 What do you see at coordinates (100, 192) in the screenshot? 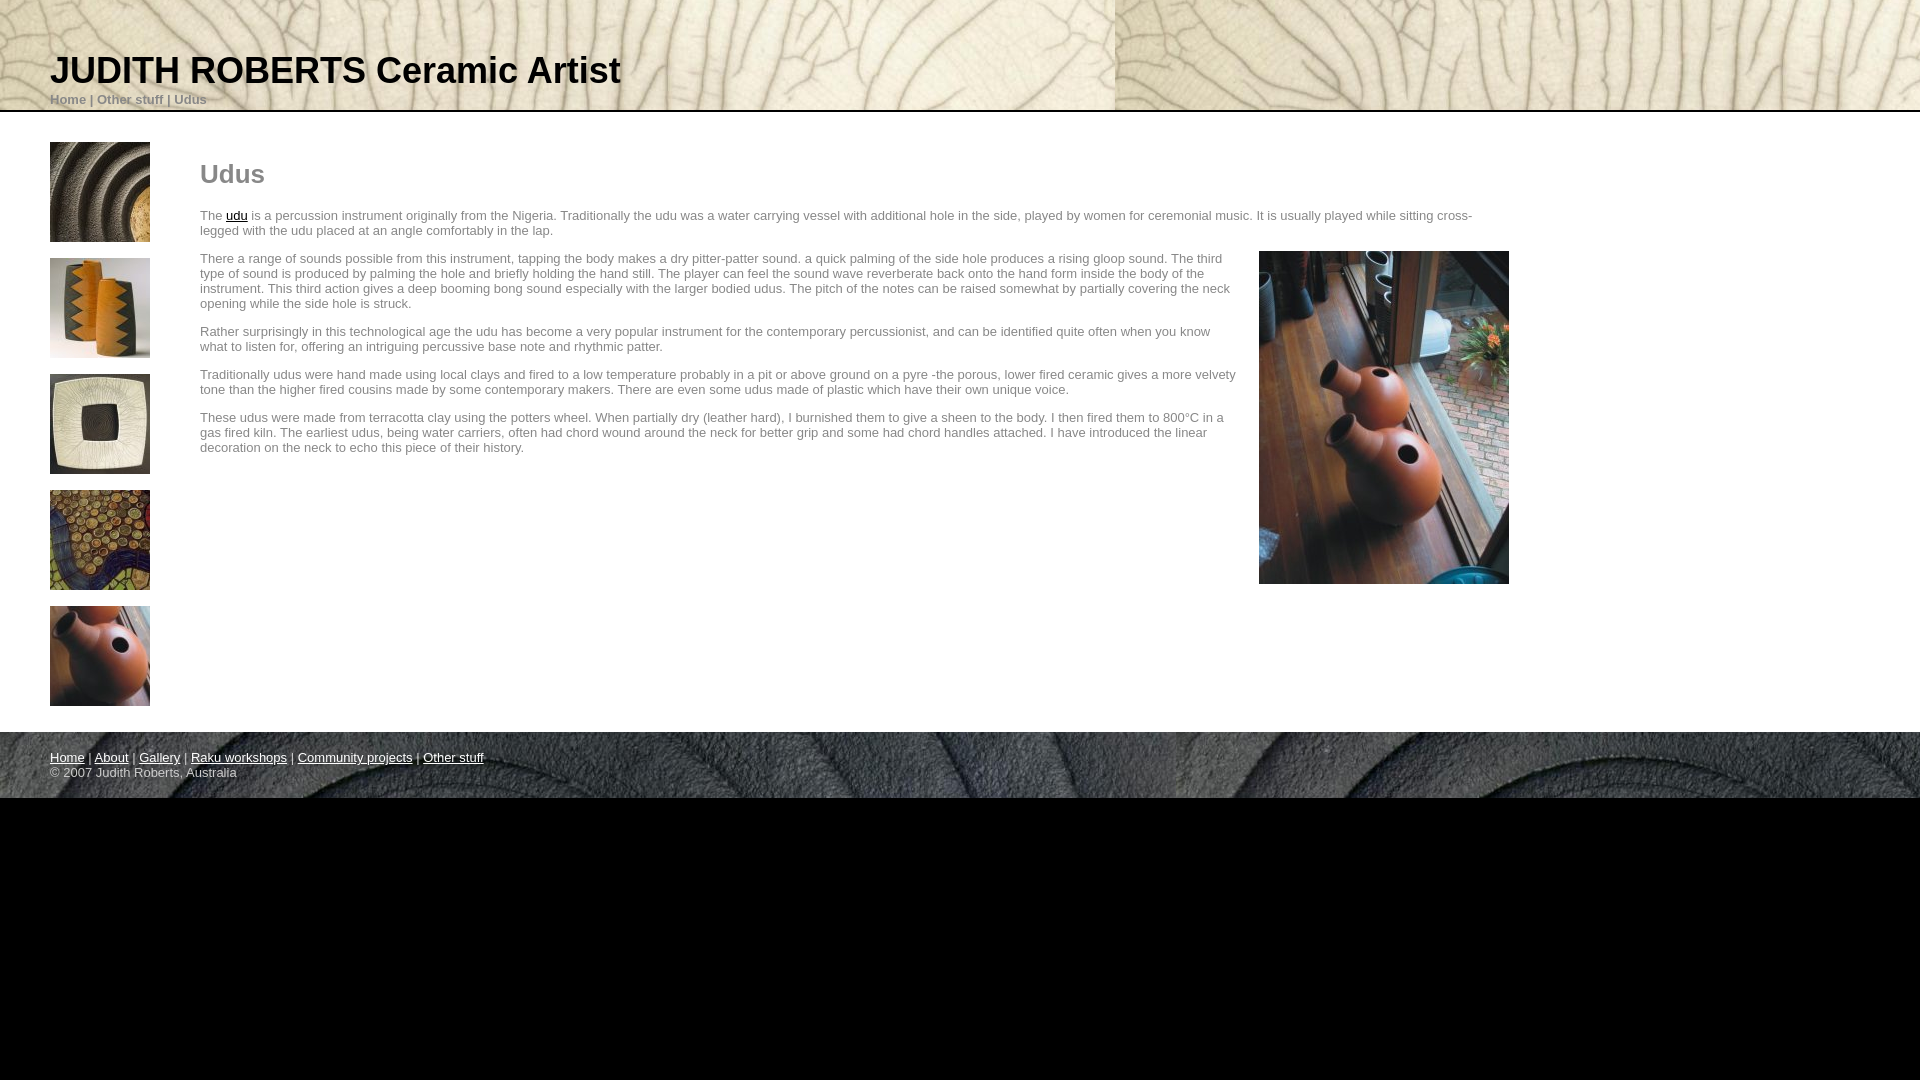
I see `About...` at bounding box center [100, 192].